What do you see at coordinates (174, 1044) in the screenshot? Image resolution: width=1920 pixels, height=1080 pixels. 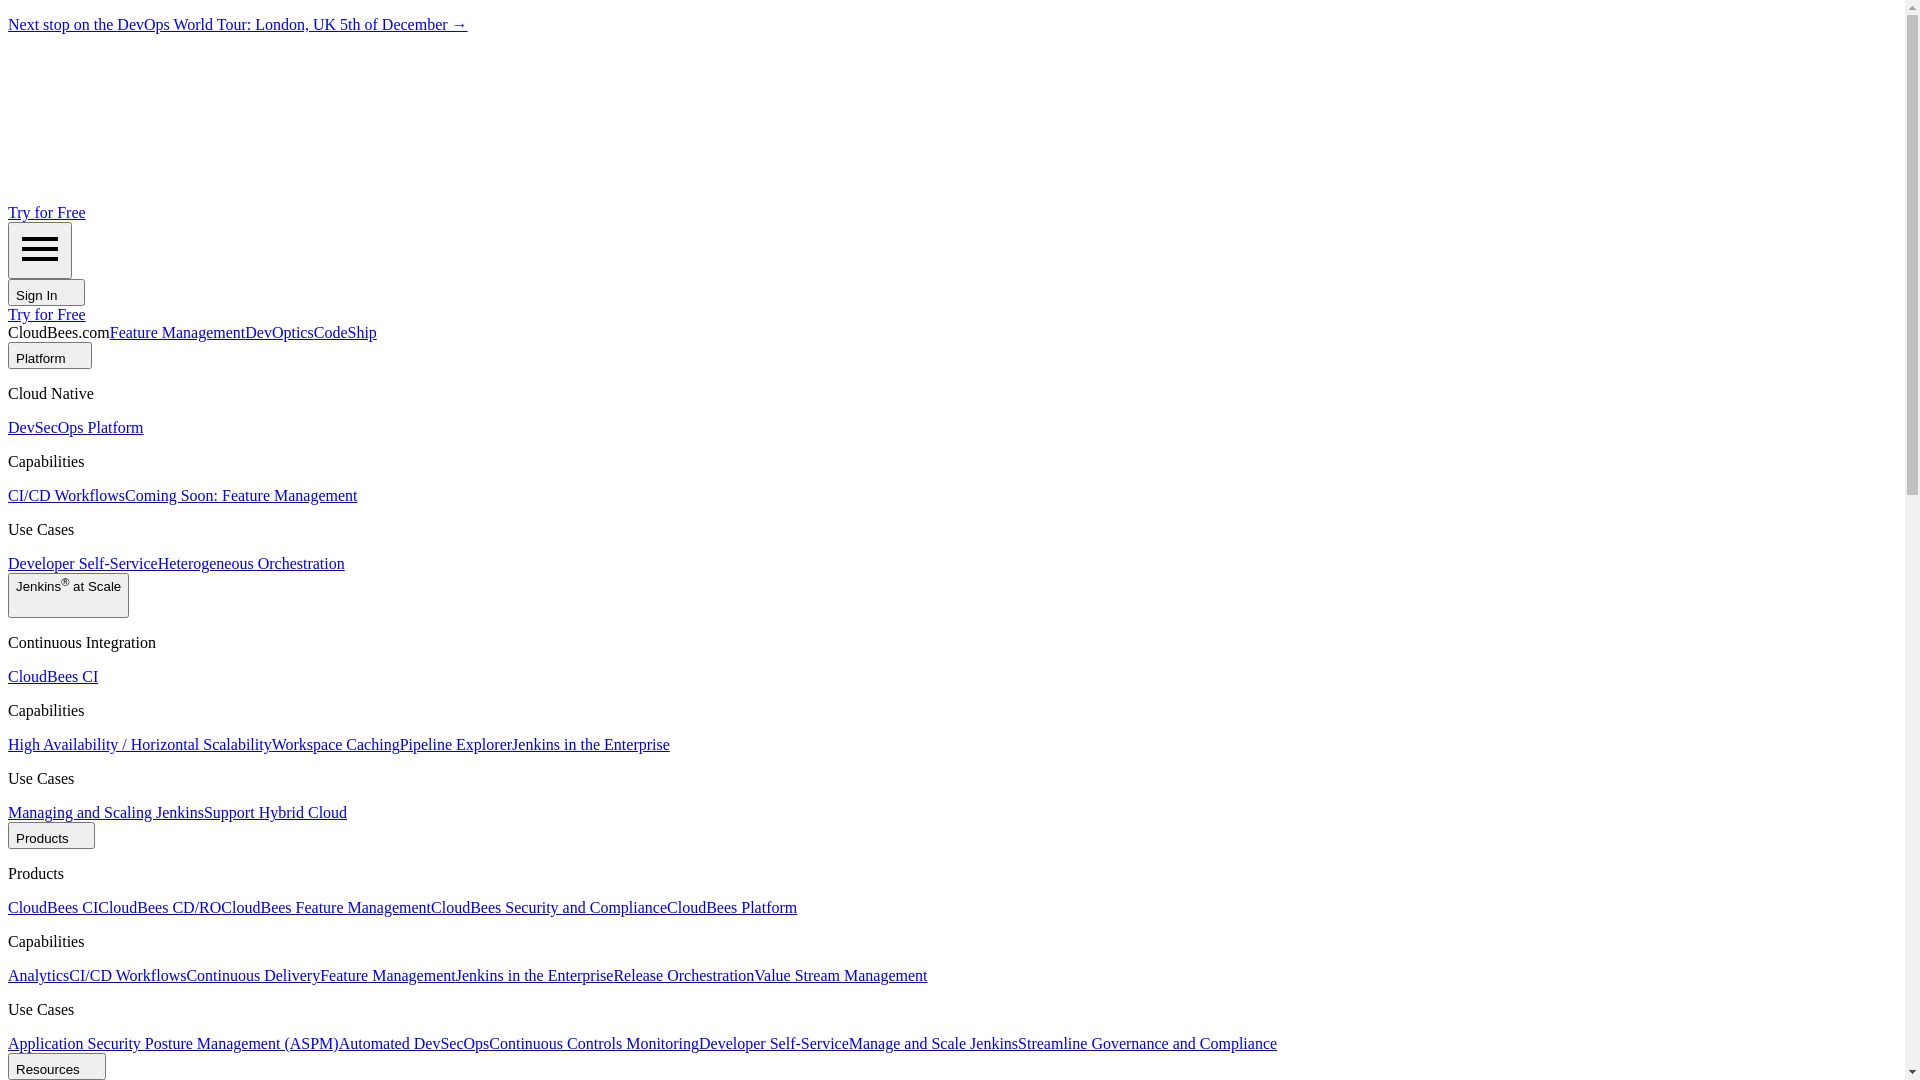 I see `Application Security Posture Management (ASPM)` at bounding box center [174, 1044].